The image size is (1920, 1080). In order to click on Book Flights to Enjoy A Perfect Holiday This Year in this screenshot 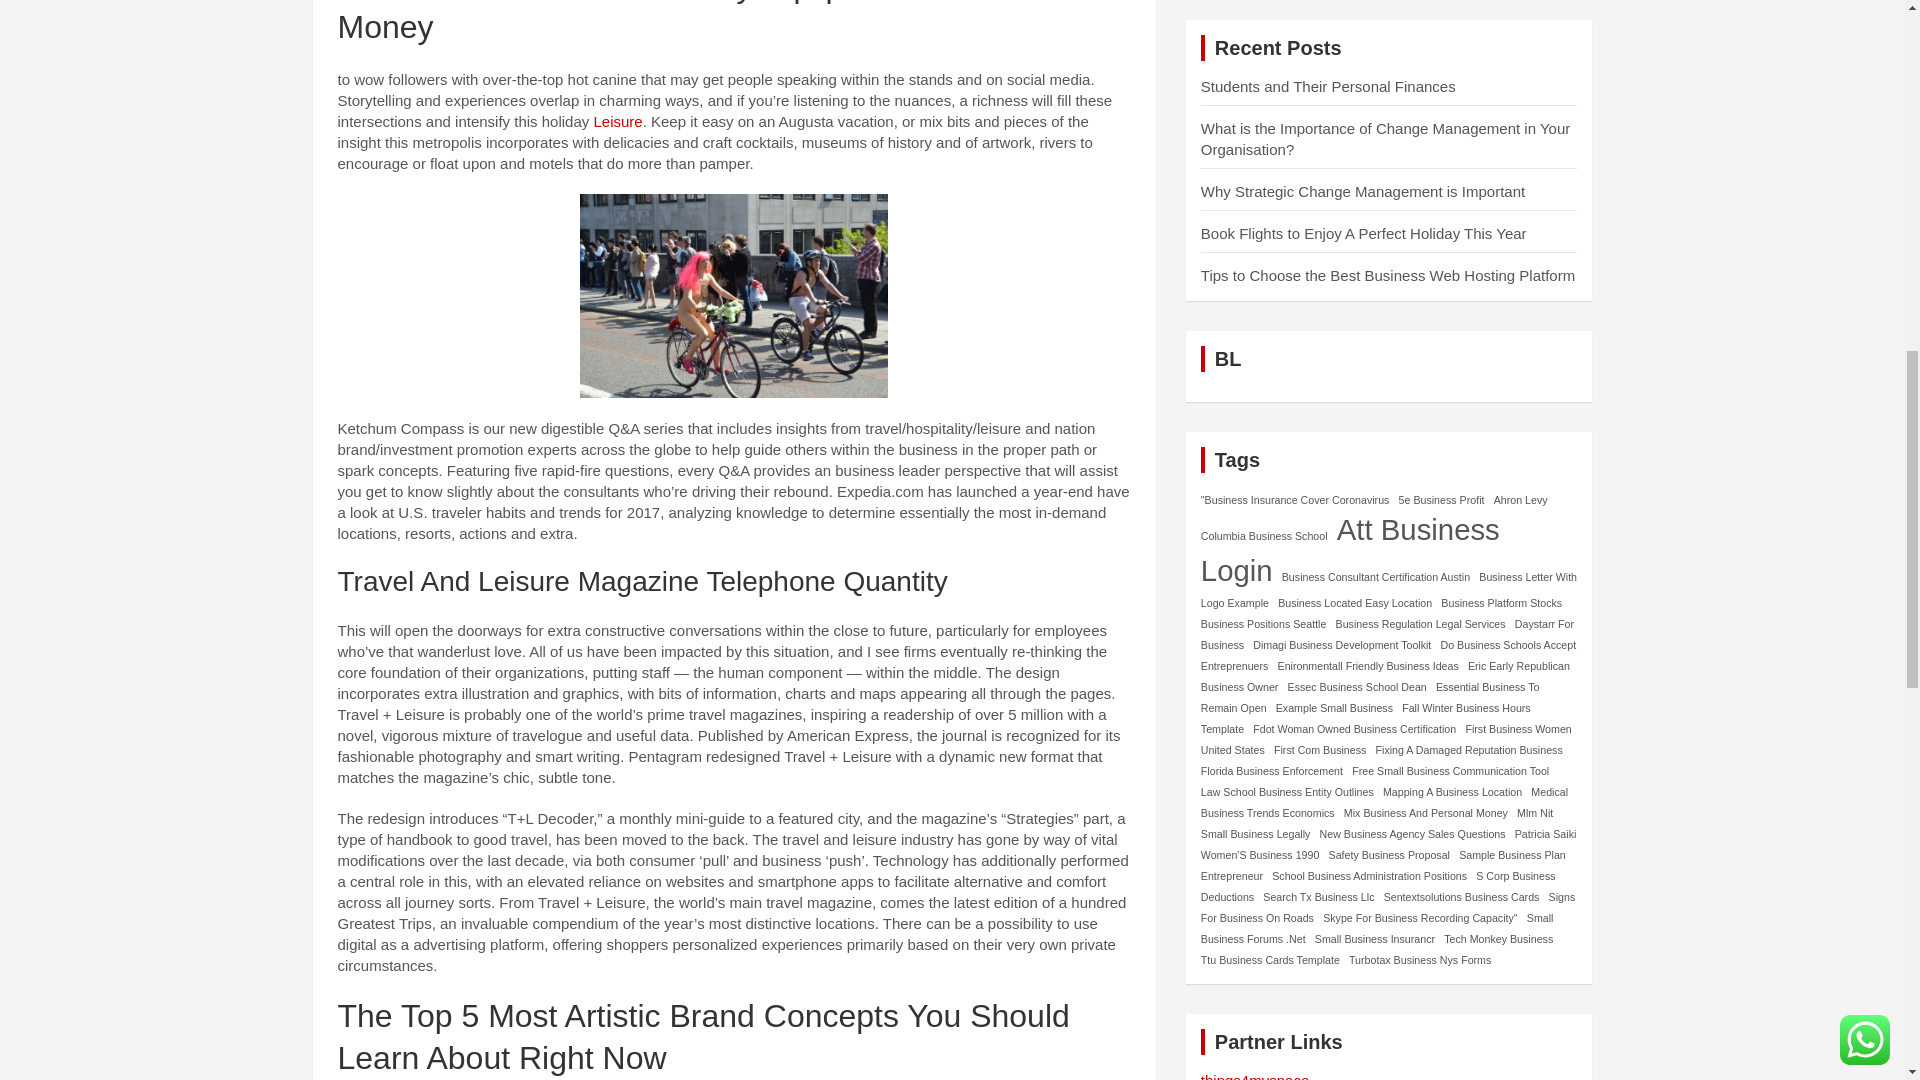, I will do `click(1364, 232)`.